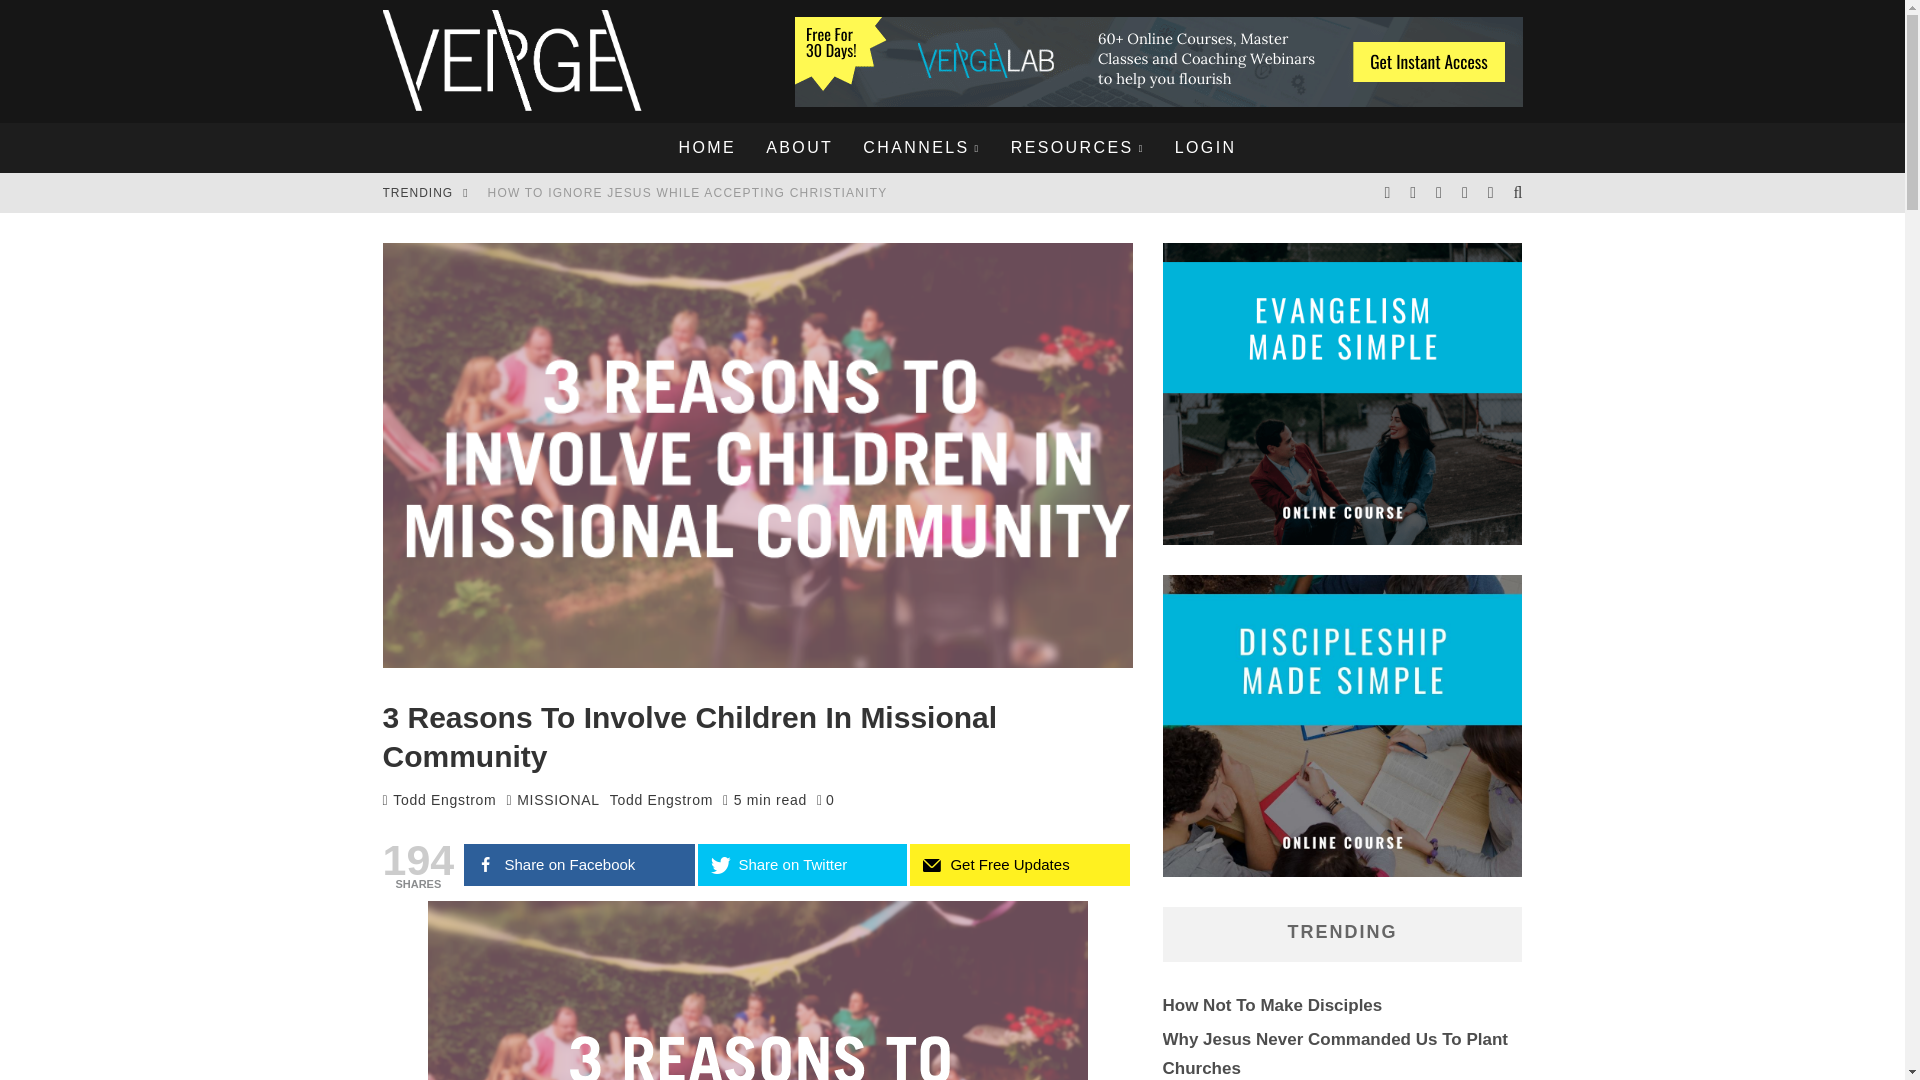 The width and height of the screenshot is (1920, 1080). What do you see at coordinates (799, 148) in the screenshot?
I see `ABOUT` at bounding box center [799, 148].